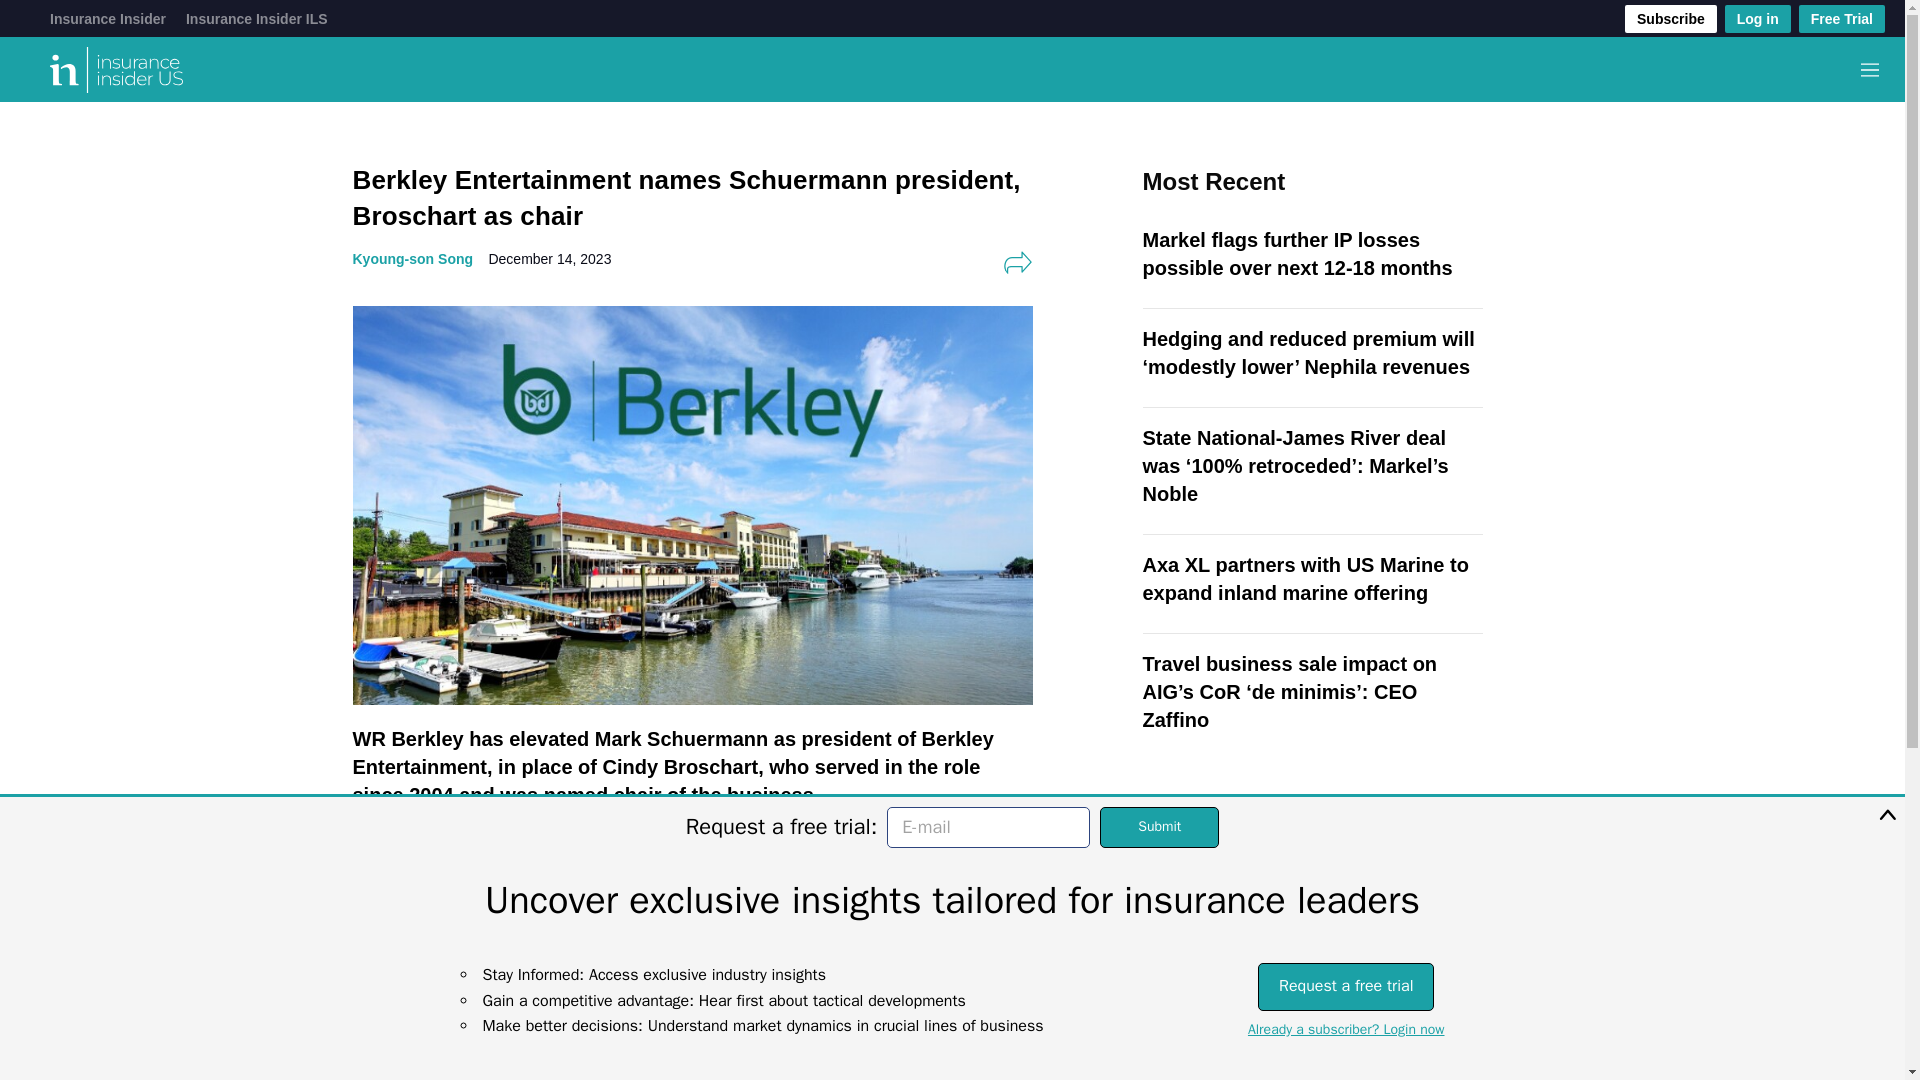 This screenshot has width=1920, height=1080. What do you see at coordinates (257, 18) in the screenshot?
I see `Insurance Insider ILS` at bounding box center [257, 18].